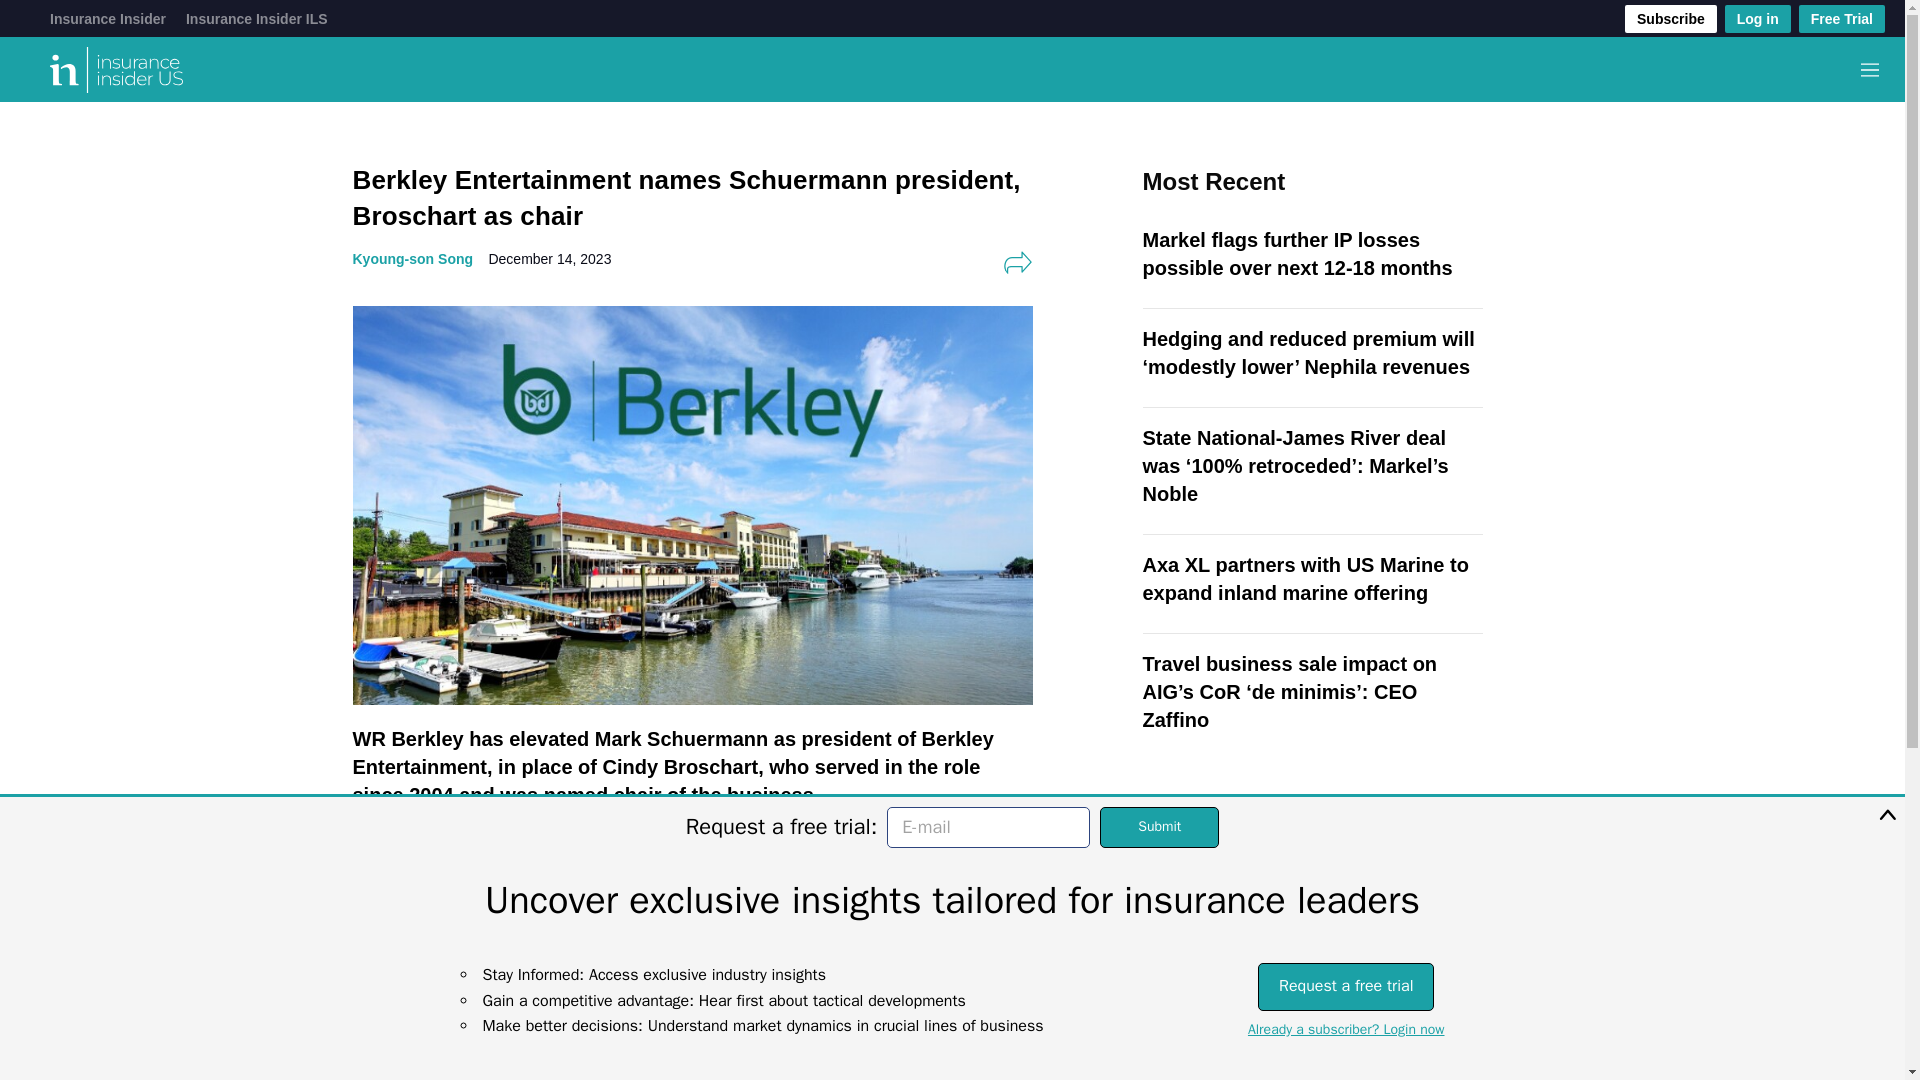 This screenshot has width=1920, height=1080. What do you see at coordinates (257, 18) in the screenshot?
I see `Insurance Insider ILS` at bounding box center [257, 18].